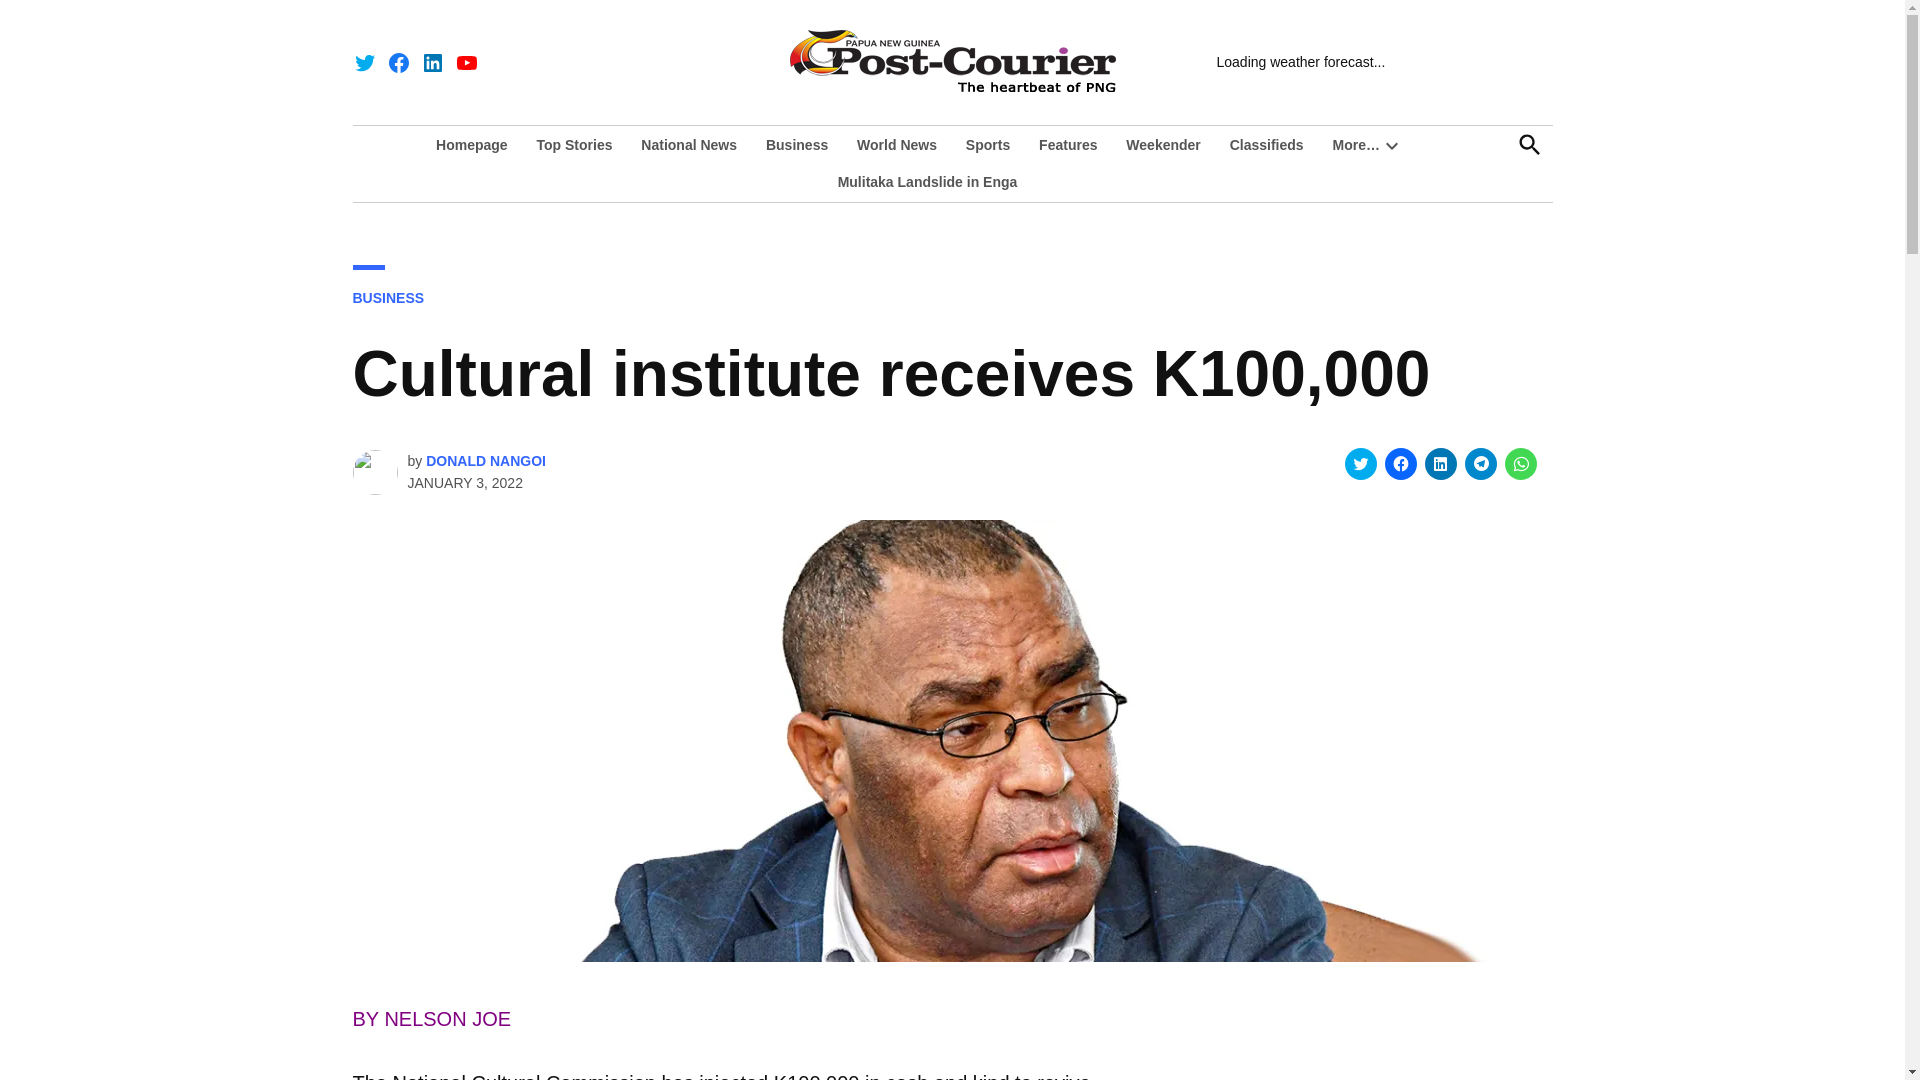  Describe the element at coordinates (1440, 464) in the screenshot. I see `Click to share on LinkedIn` at that location.